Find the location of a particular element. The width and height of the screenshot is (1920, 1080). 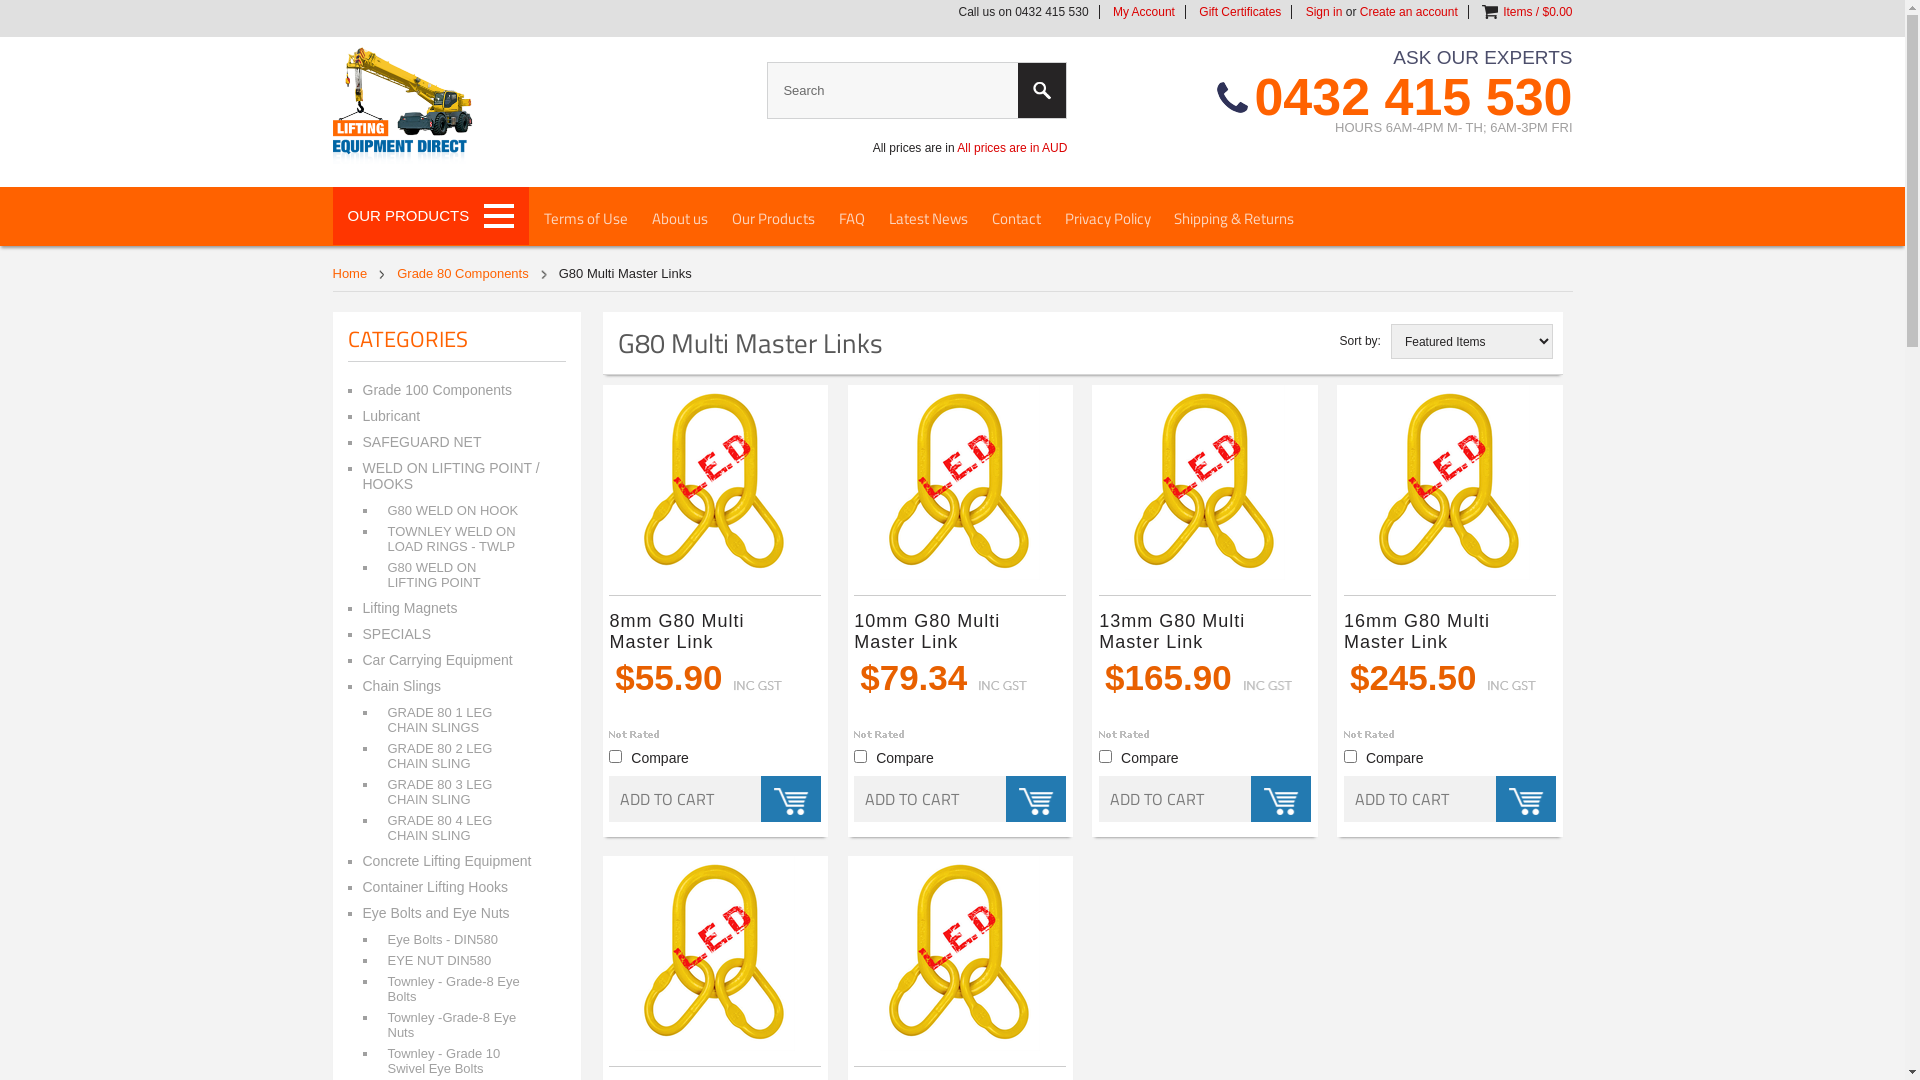

ADD TO CART is located at coordinates (1450, 799).